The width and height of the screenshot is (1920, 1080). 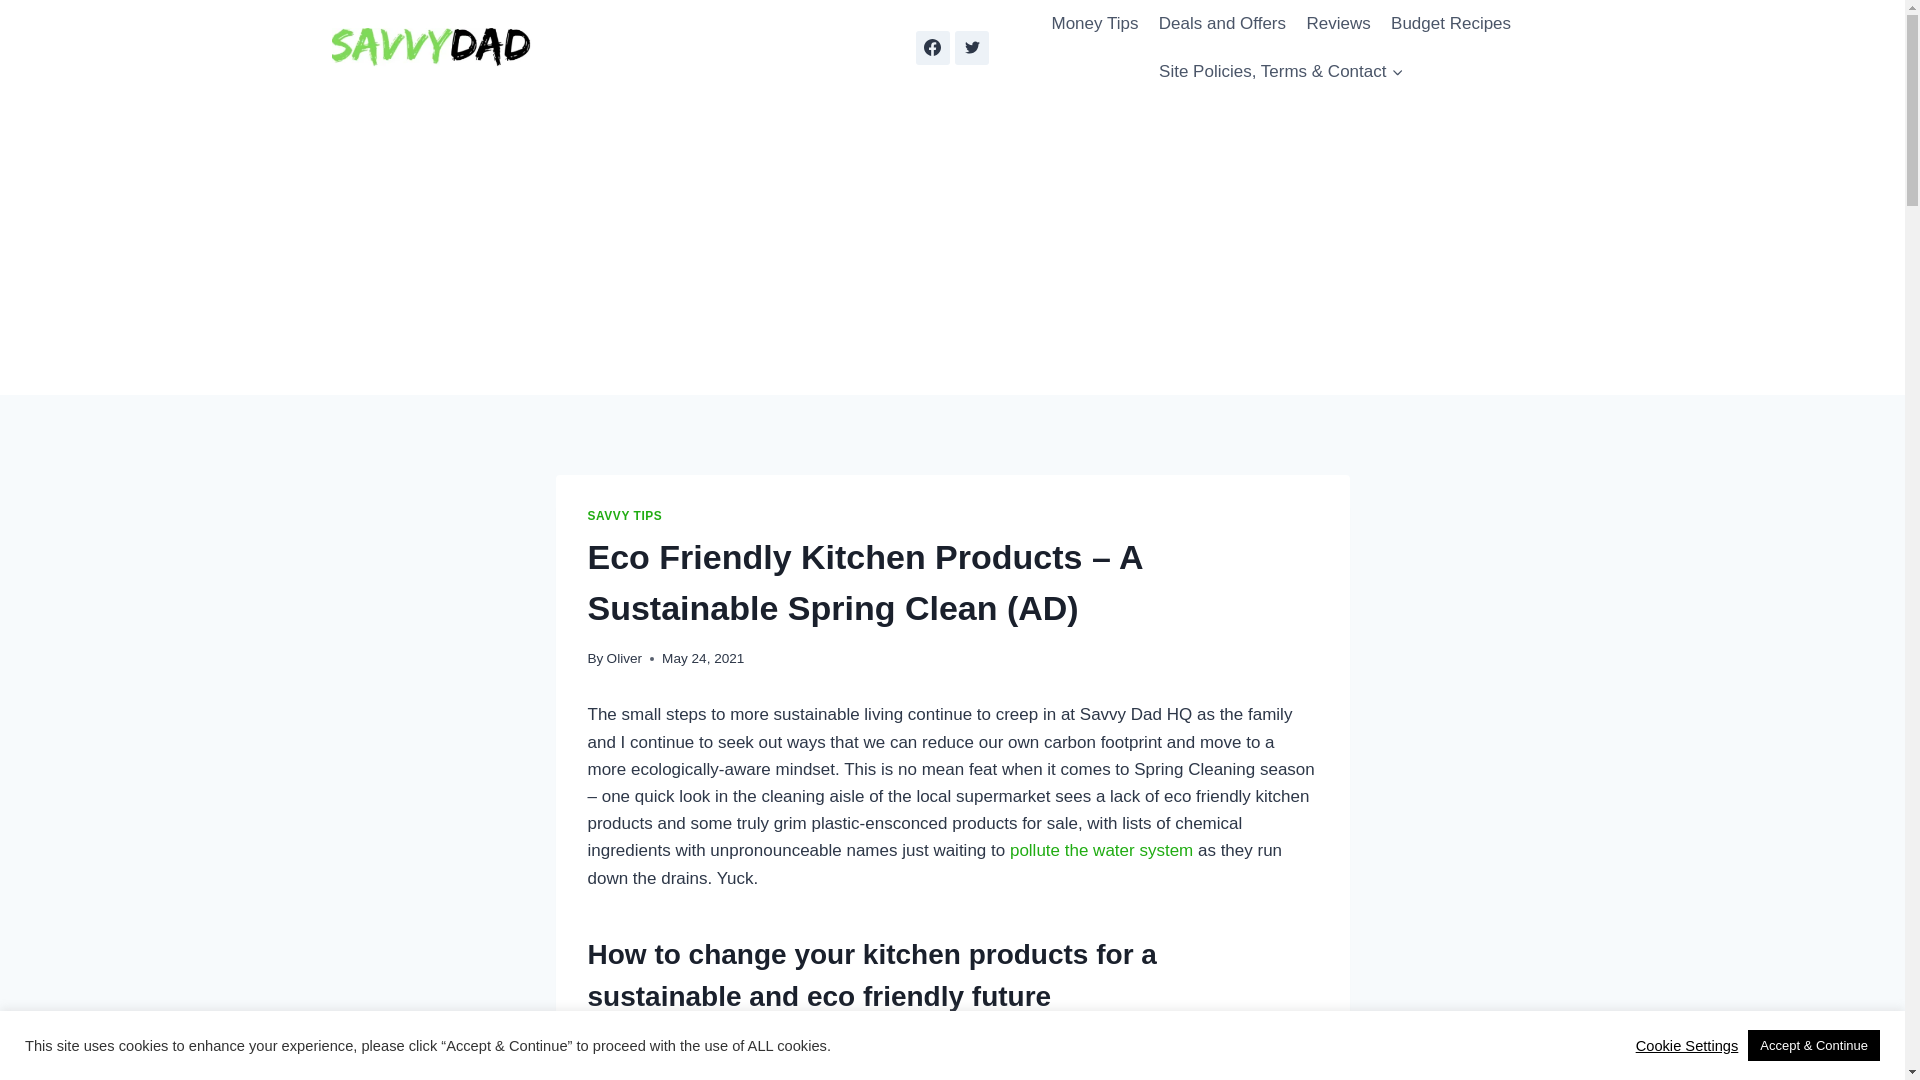 What do you see at coordinates (1094, 24) in the screenshot?
I see `Money Tips` at bounding box center [1094, 24].